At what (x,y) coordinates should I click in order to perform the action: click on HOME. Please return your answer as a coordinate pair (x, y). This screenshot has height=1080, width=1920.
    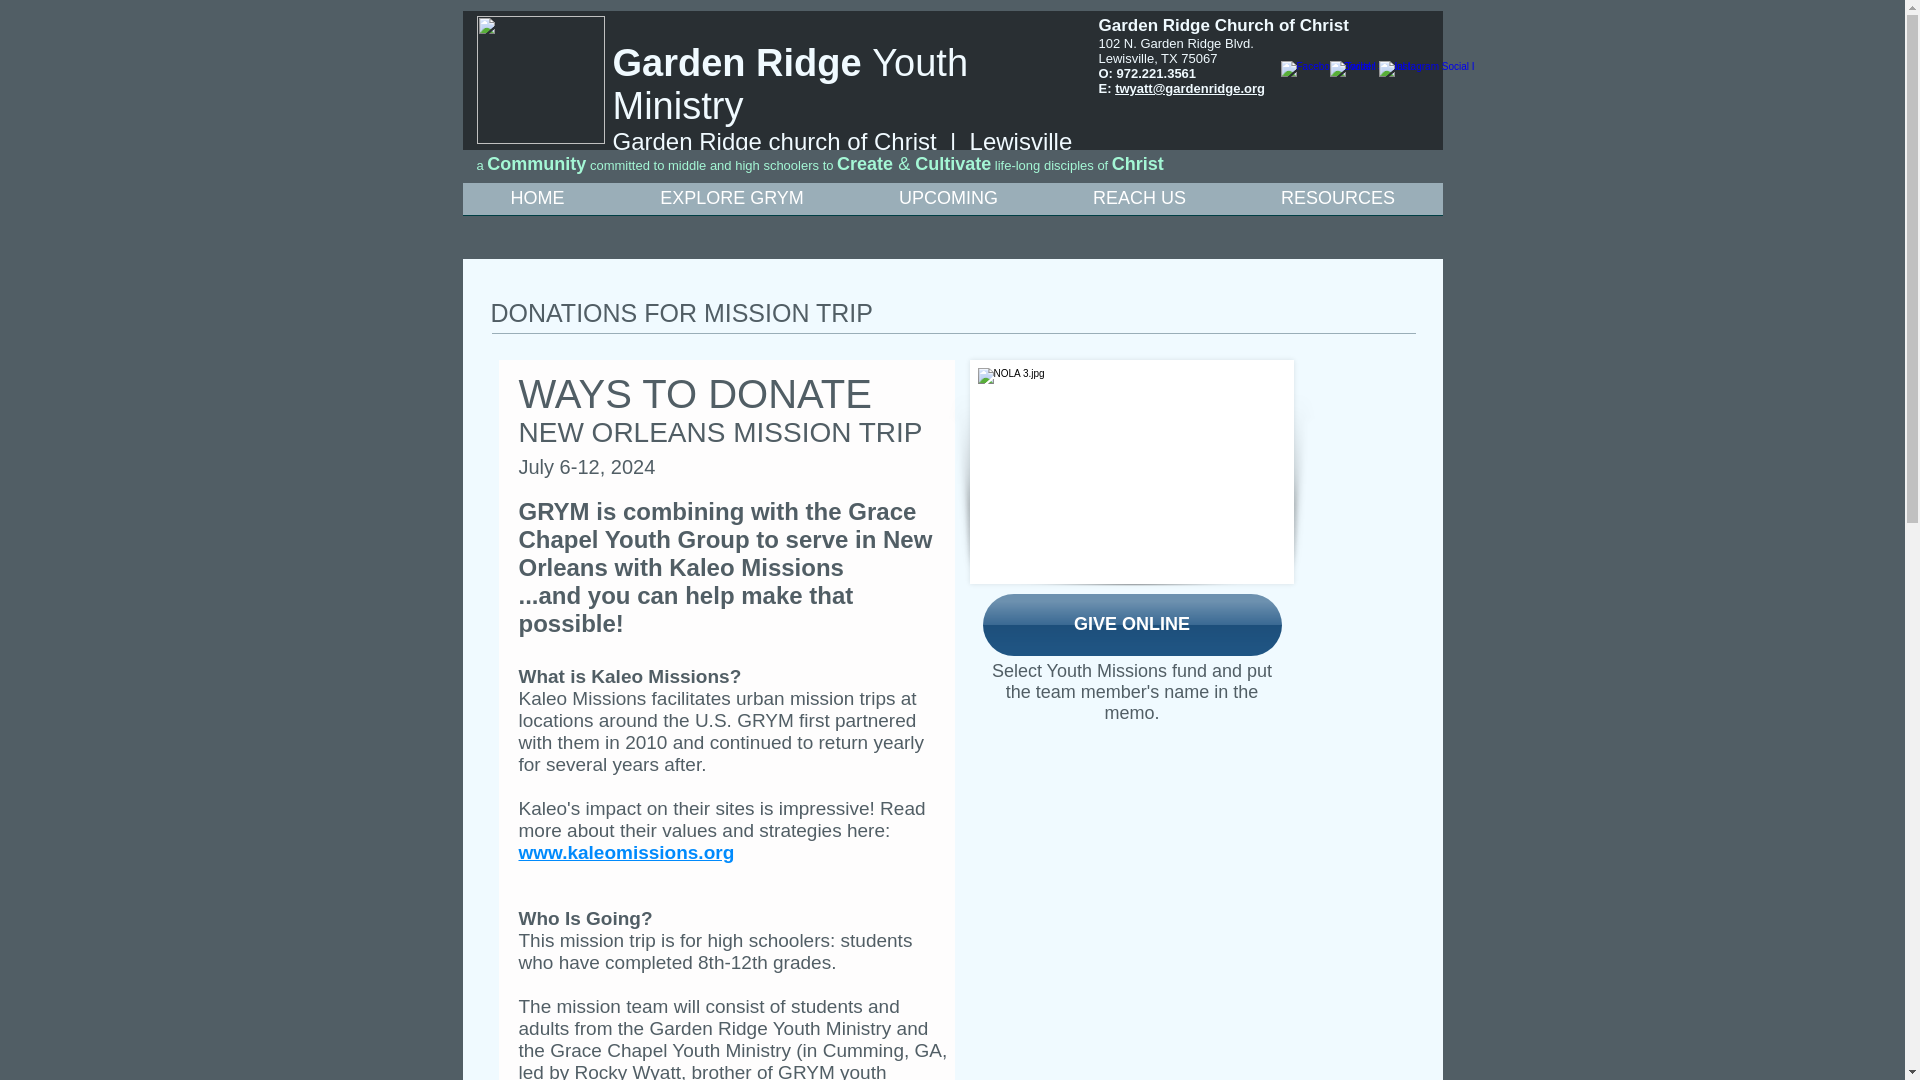
    Looking at the image, I should click on (537, 204).